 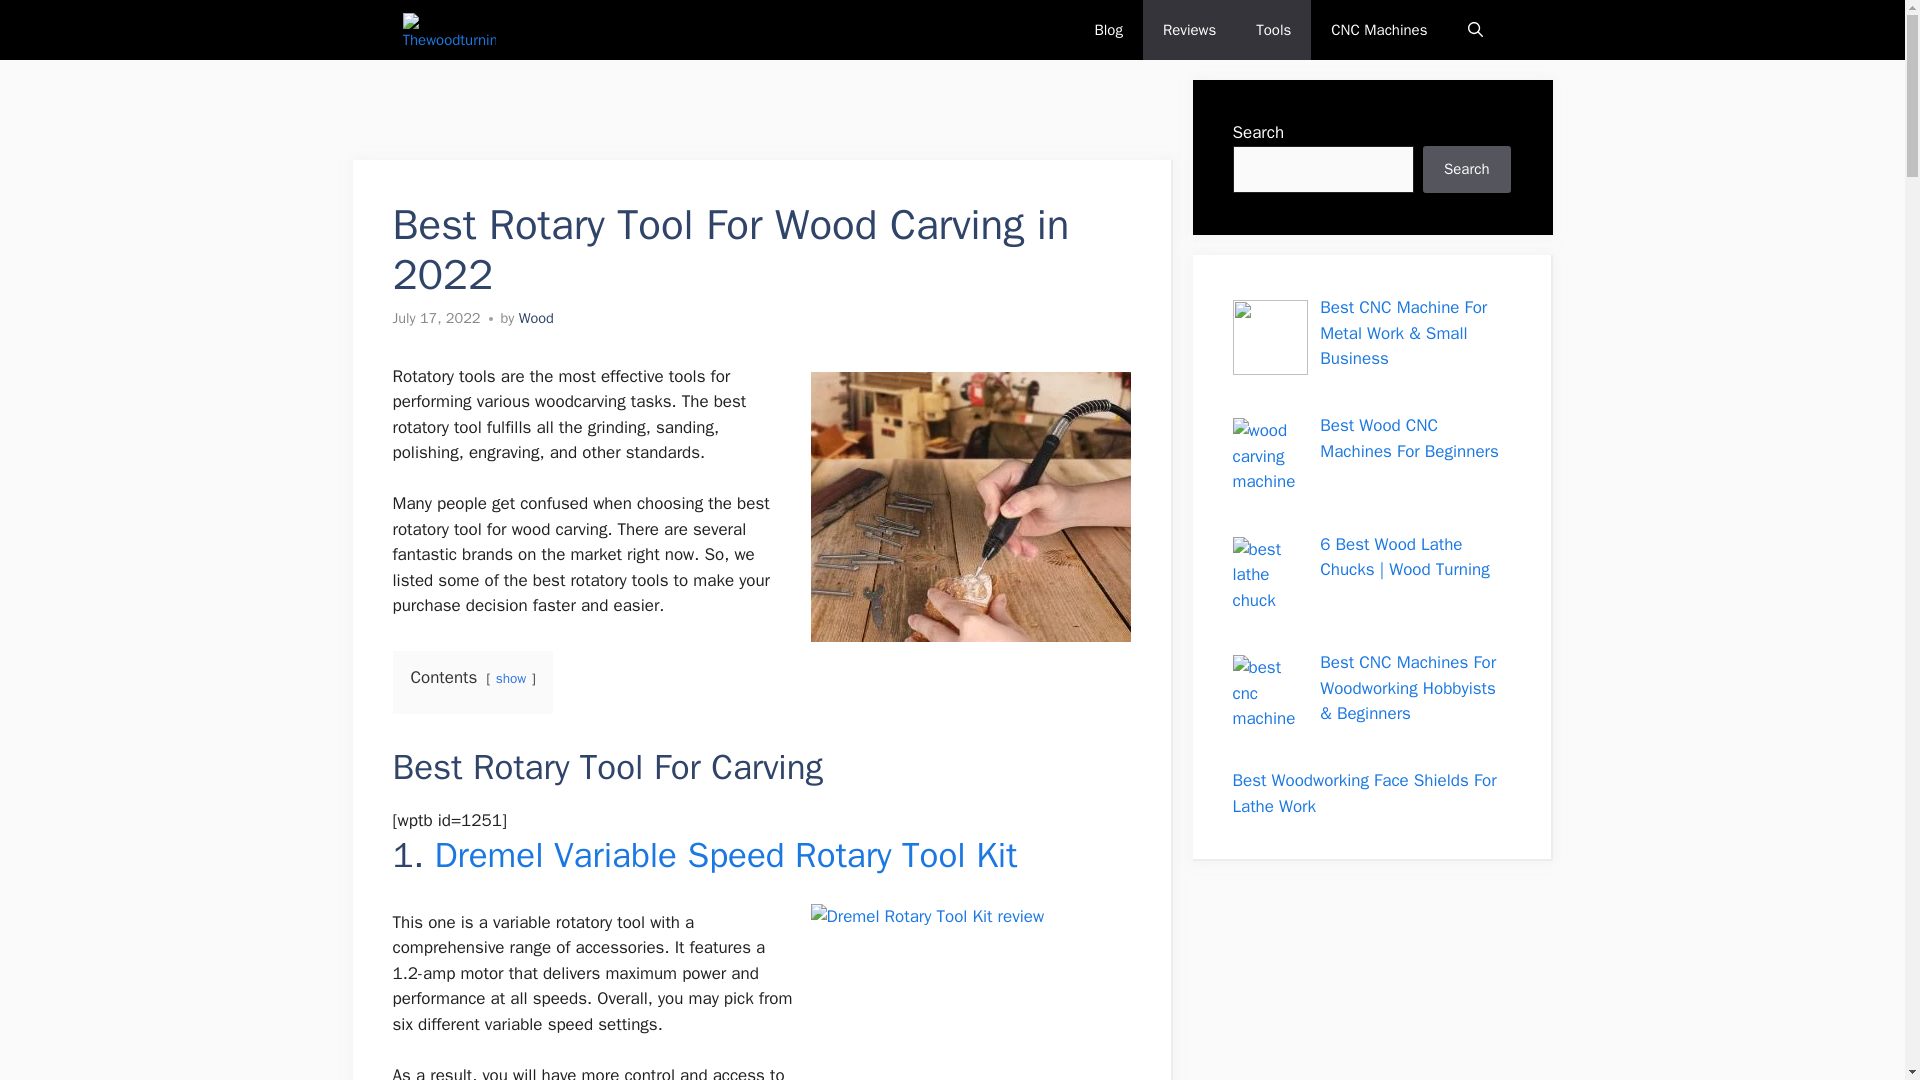 What do you see at coordinates (1108, 30) in the screenshot?
I see `Blog` at bounding box center [1108, 30].